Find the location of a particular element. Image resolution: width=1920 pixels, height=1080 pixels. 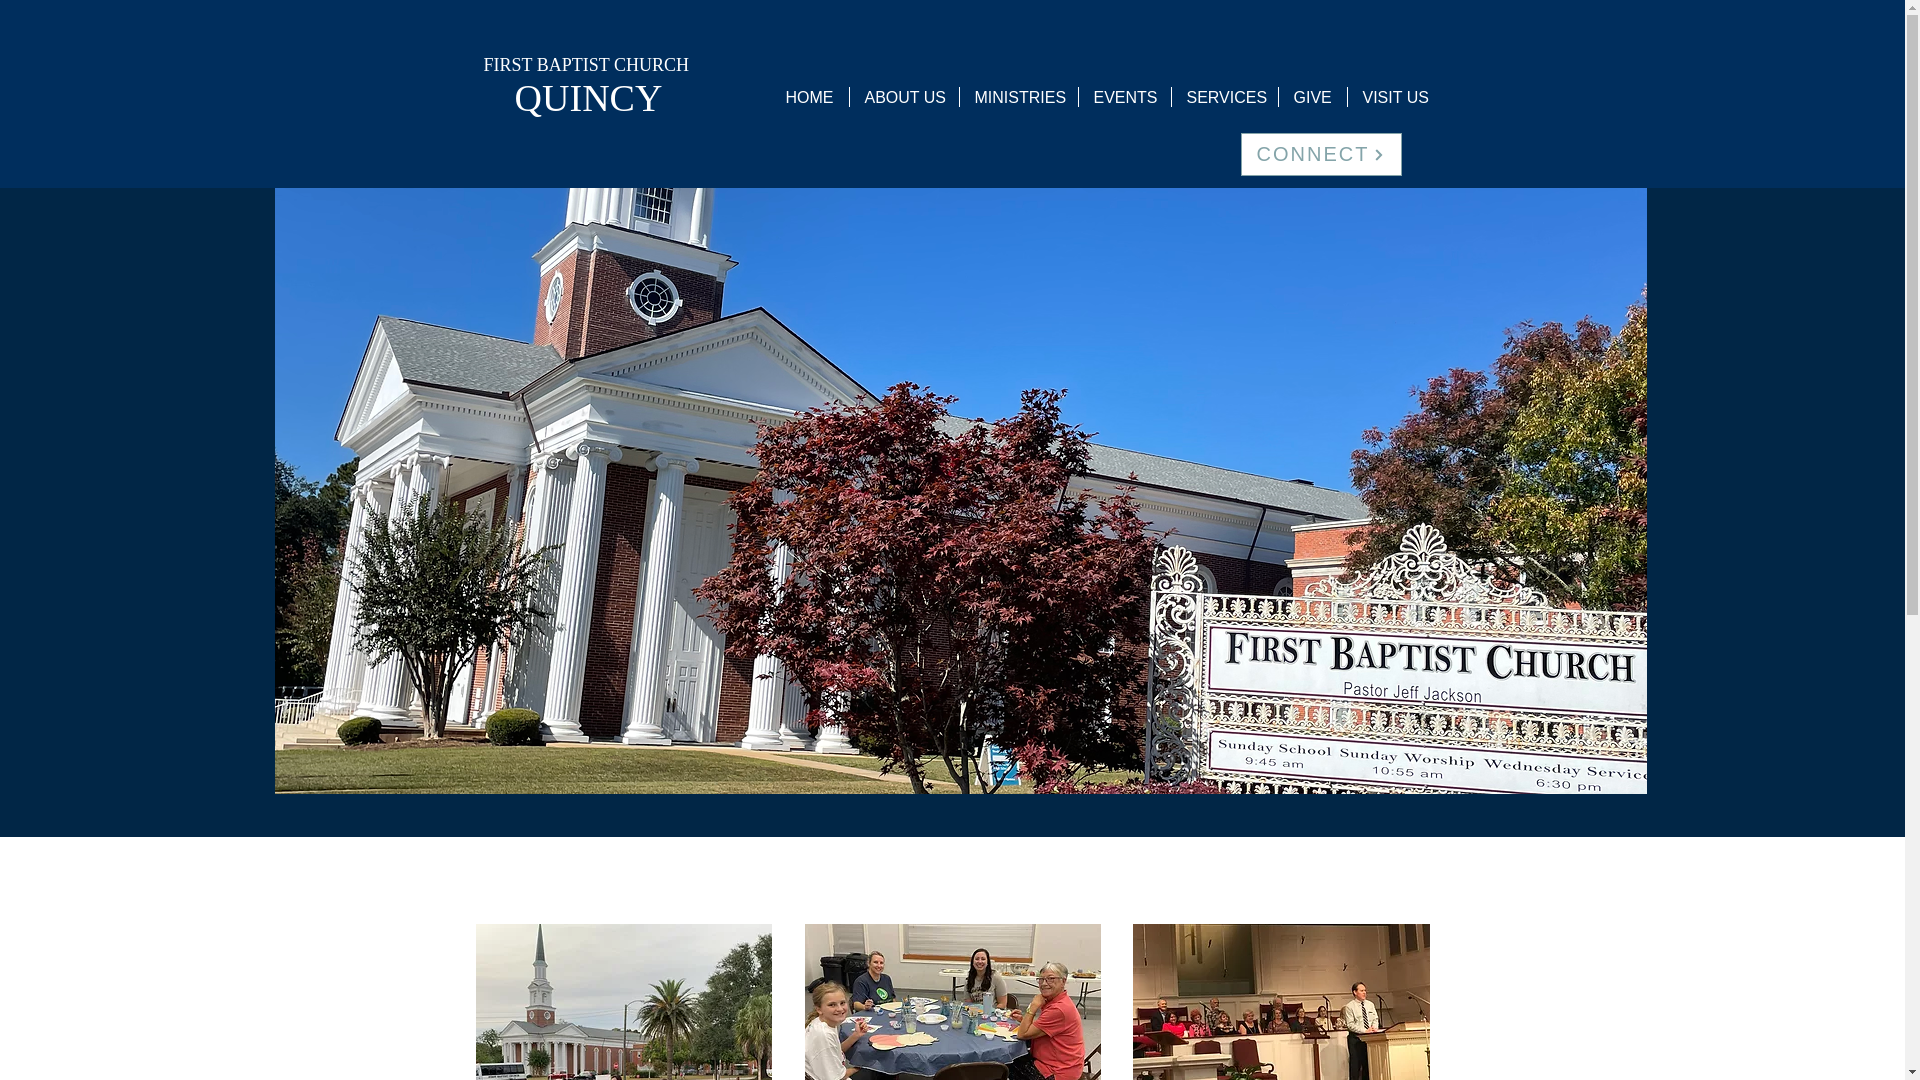

GIVE is located at coordinates (1312, 96).